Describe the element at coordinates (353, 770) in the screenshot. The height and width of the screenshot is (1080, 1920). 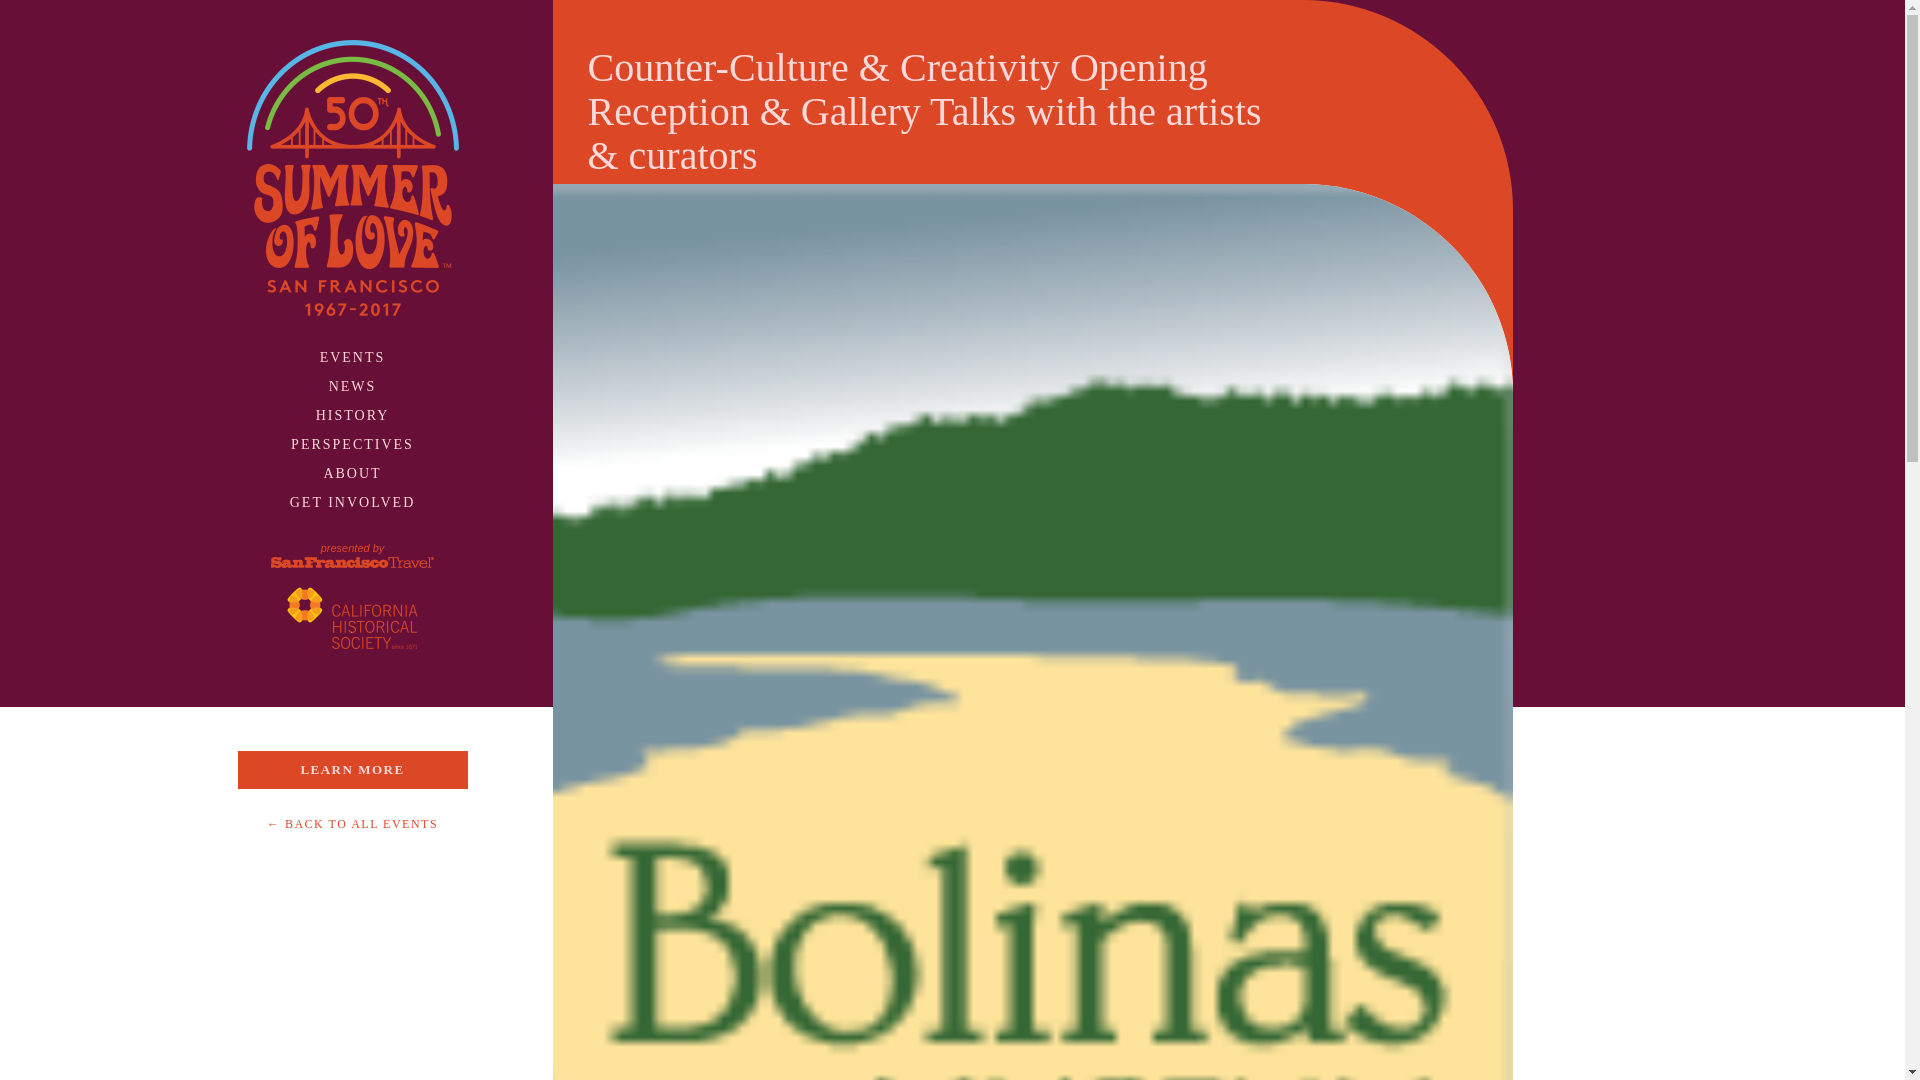
I see `LEARN MORE` at that location.